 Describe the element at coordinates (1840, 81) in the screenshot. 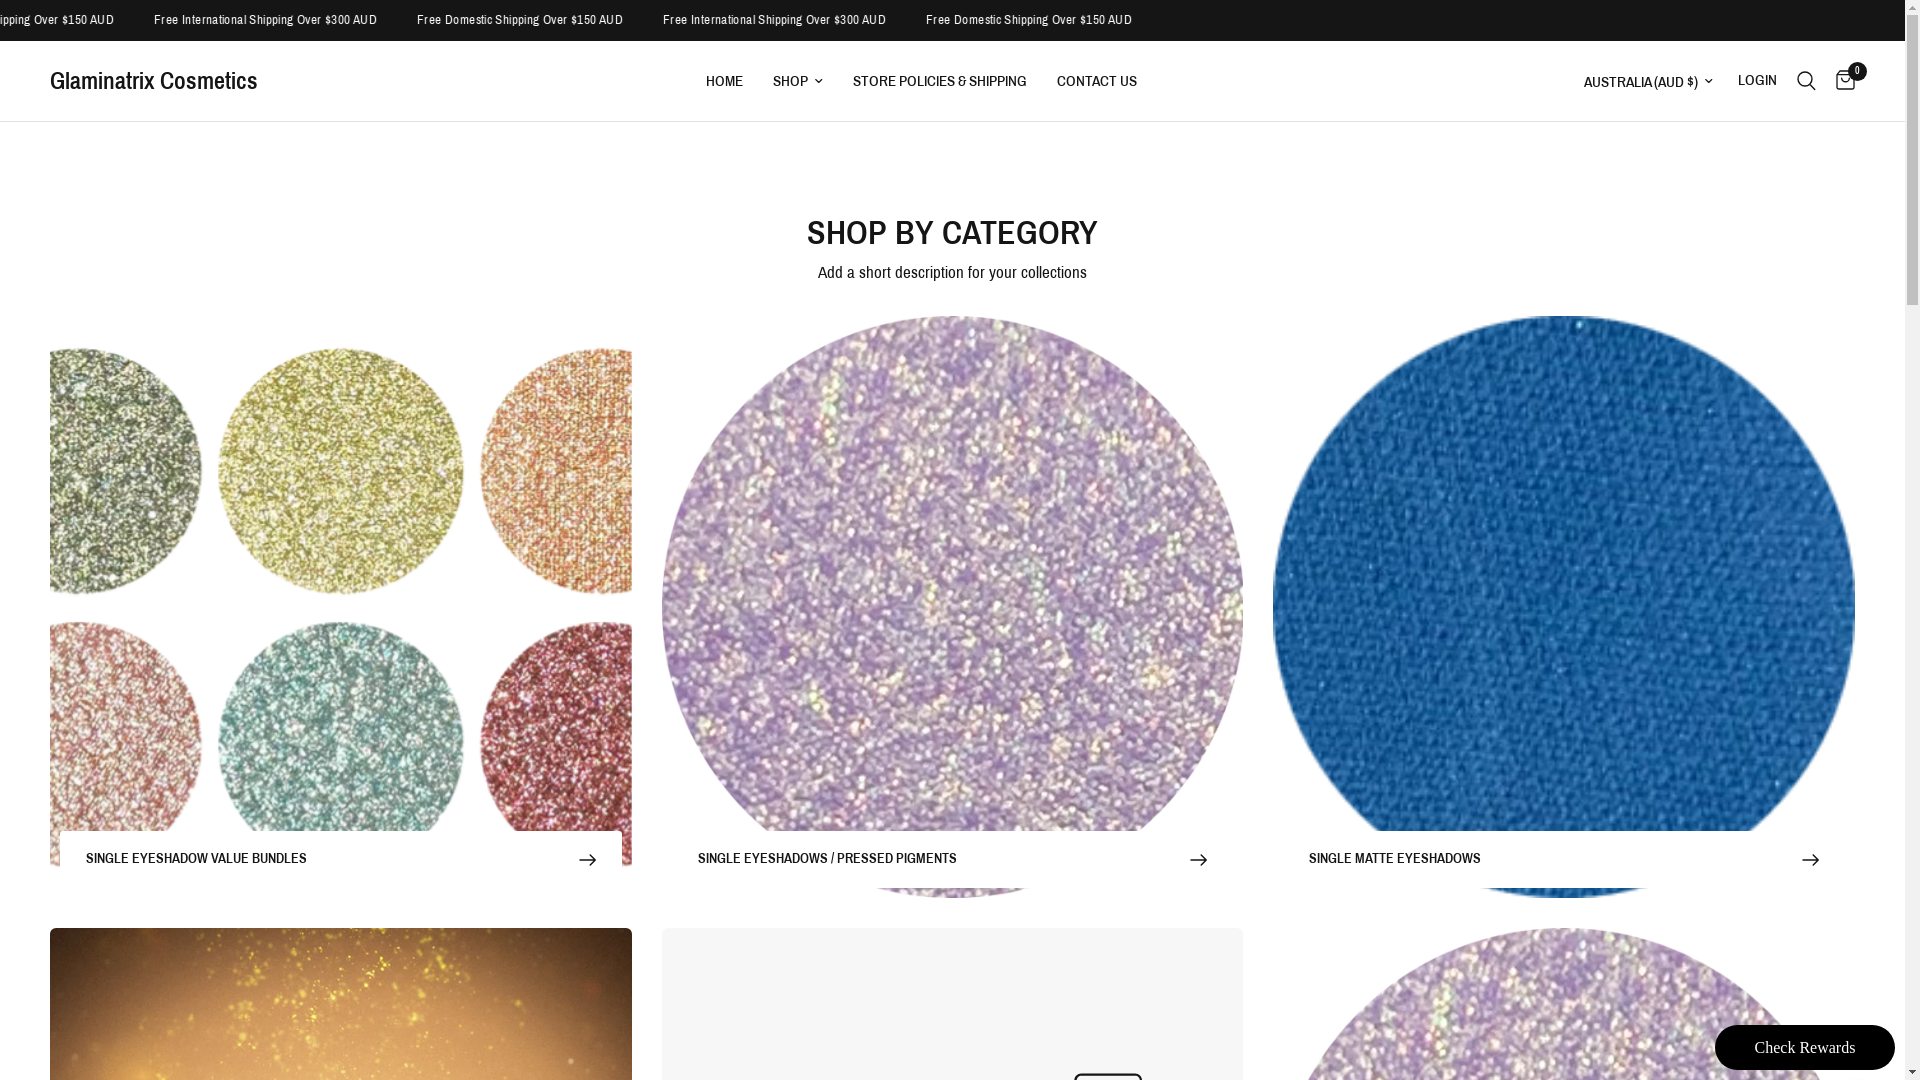

I see `0` at that location.